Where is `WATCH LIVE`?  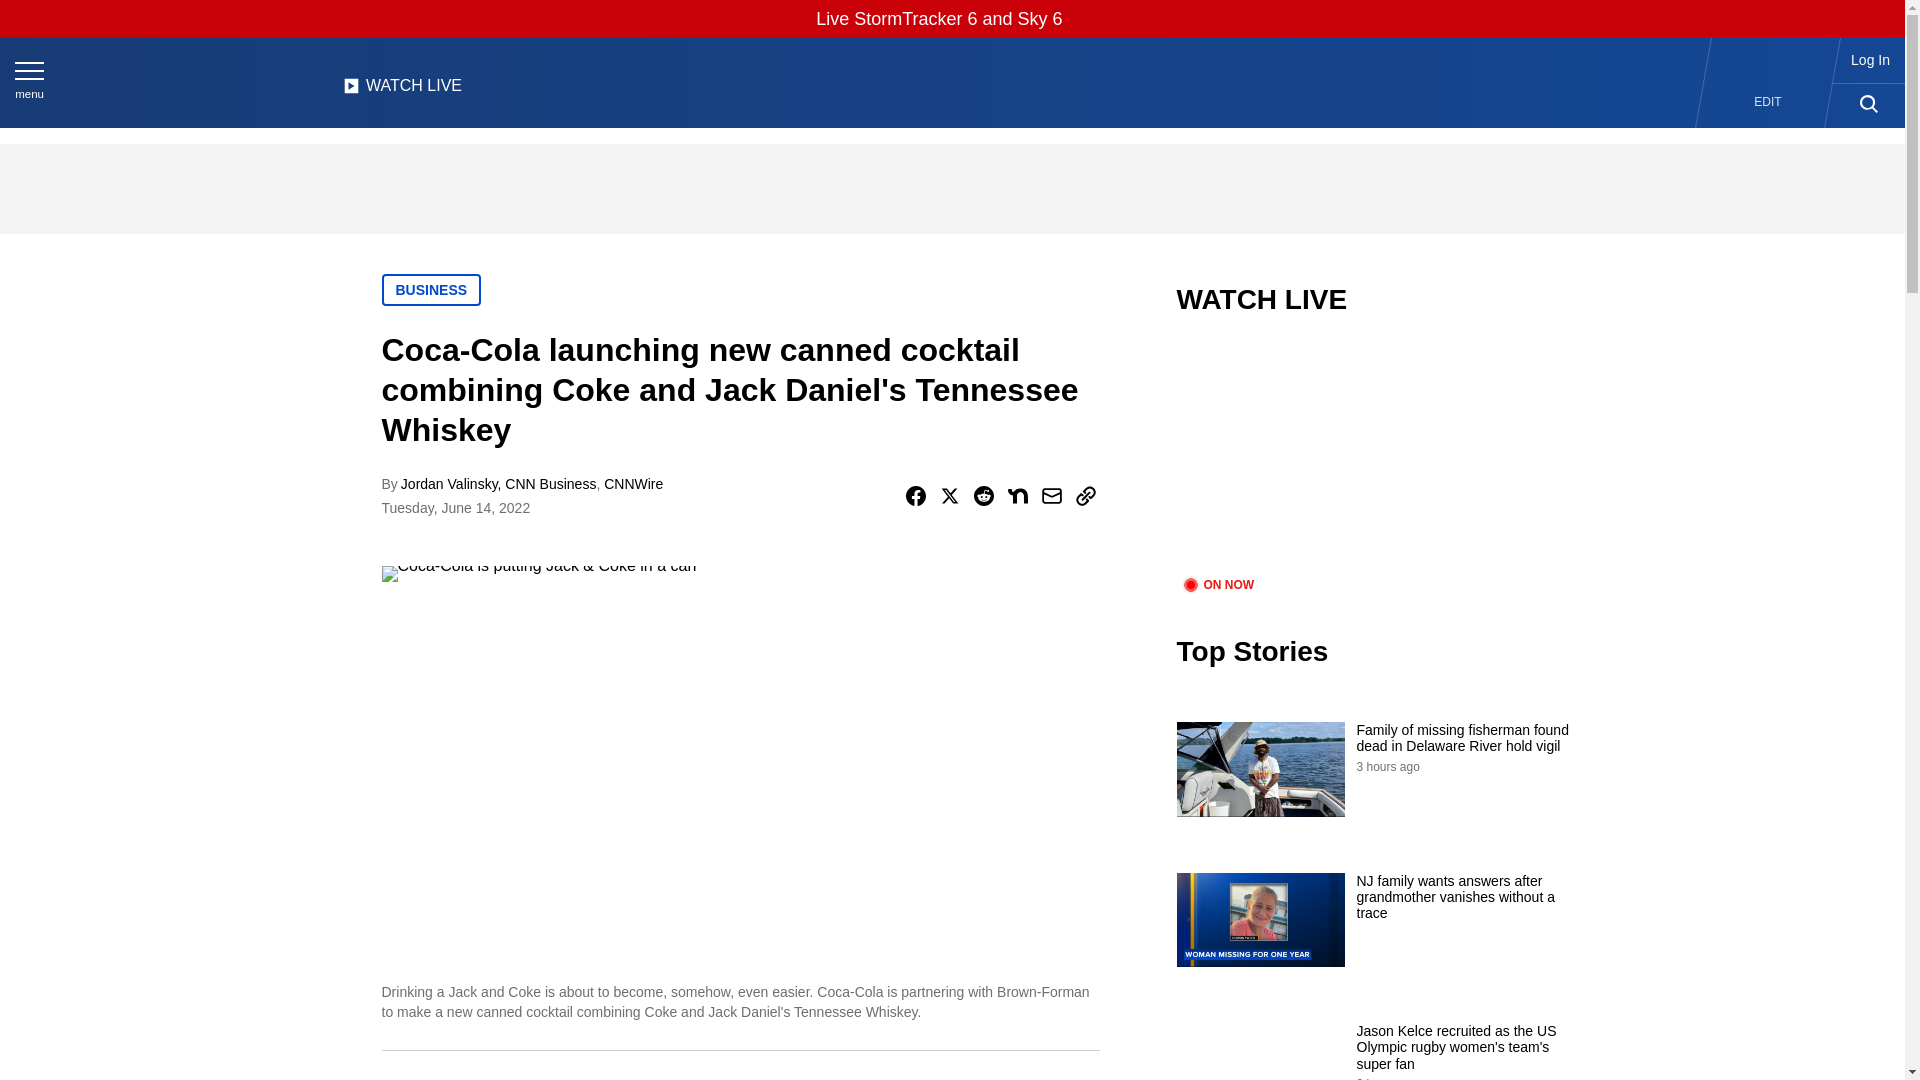
WATCH LIVE is located at coordinates (402, 91).